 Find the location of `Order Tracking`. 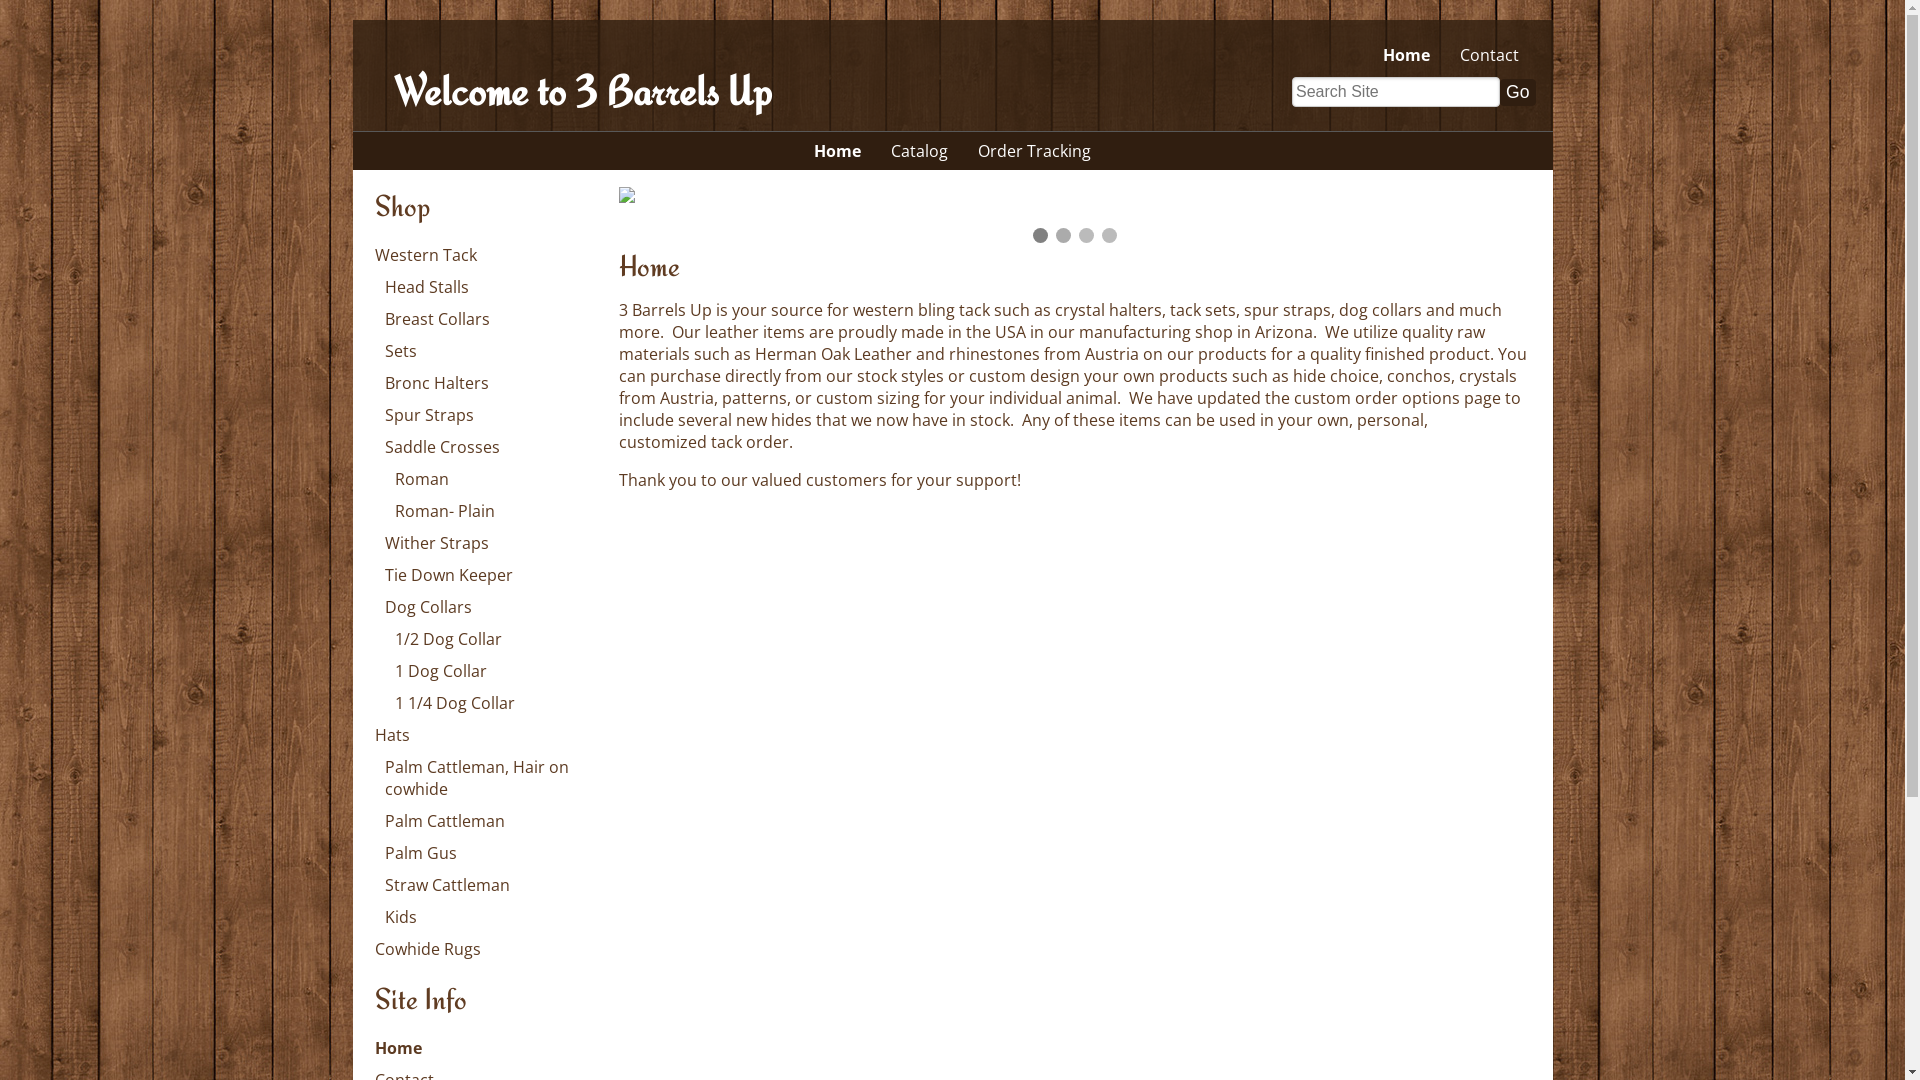

Order Tracking is located at coordinates (1034, 151).